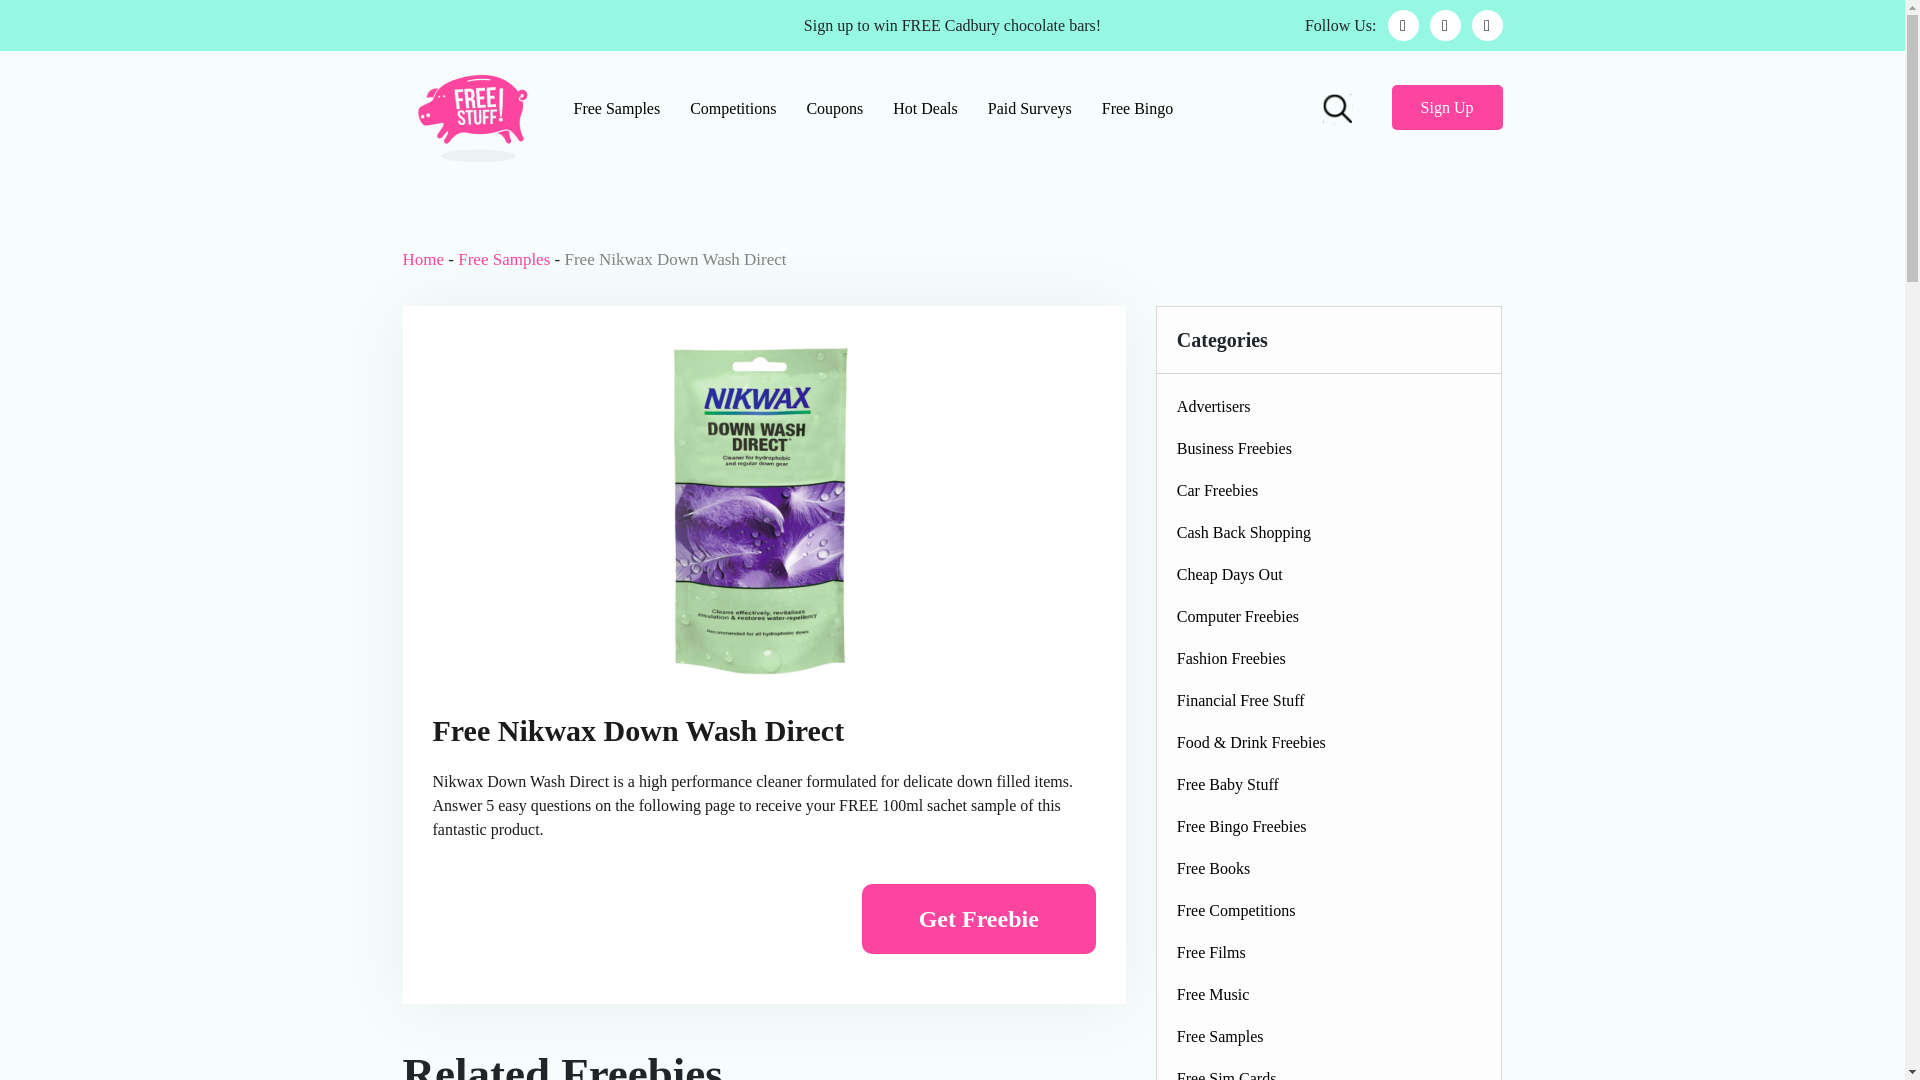 The image size is (1920, 1080). What do you see at coordinates (1137, 108) in the screenshot?
I see `Free Bingo` at bounding box center [1137, 108].